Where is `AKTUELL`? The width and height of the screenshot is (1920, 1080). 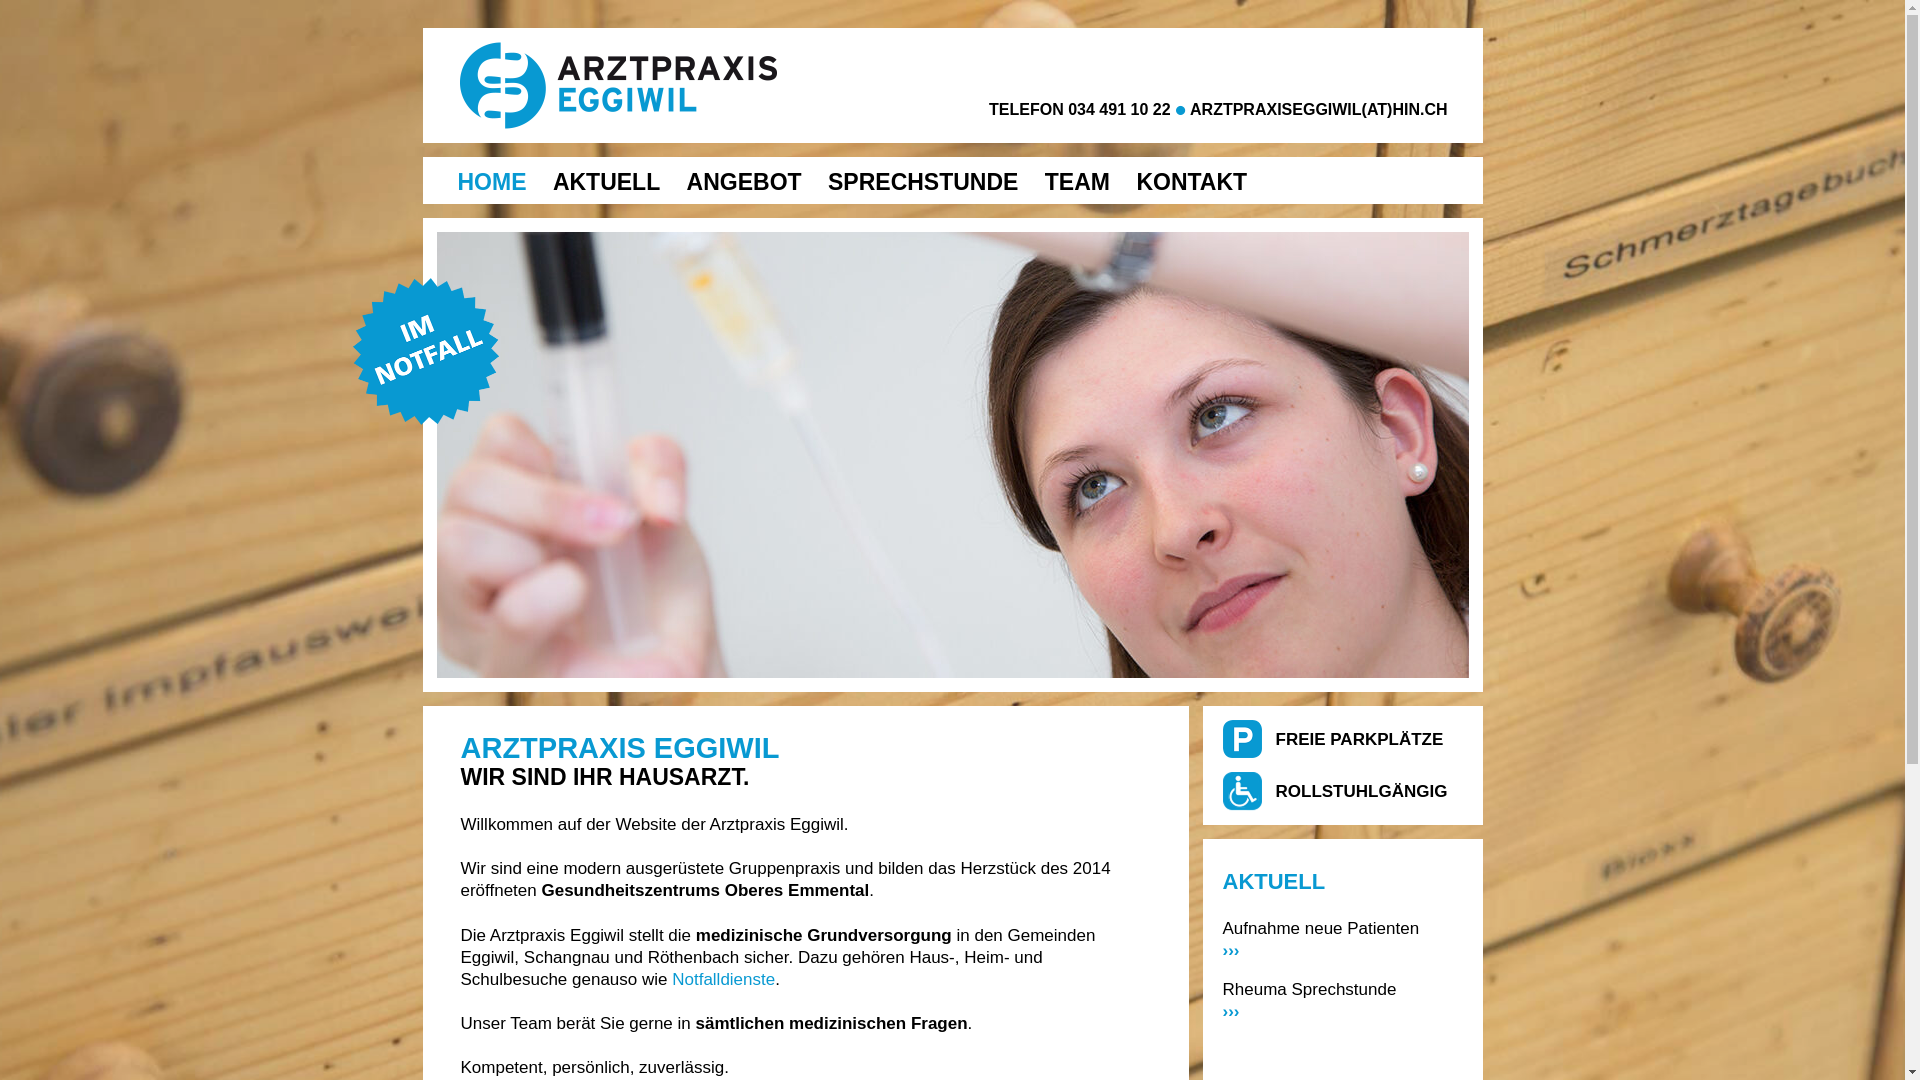 AKTUELL is located at coordinates (606, 182).